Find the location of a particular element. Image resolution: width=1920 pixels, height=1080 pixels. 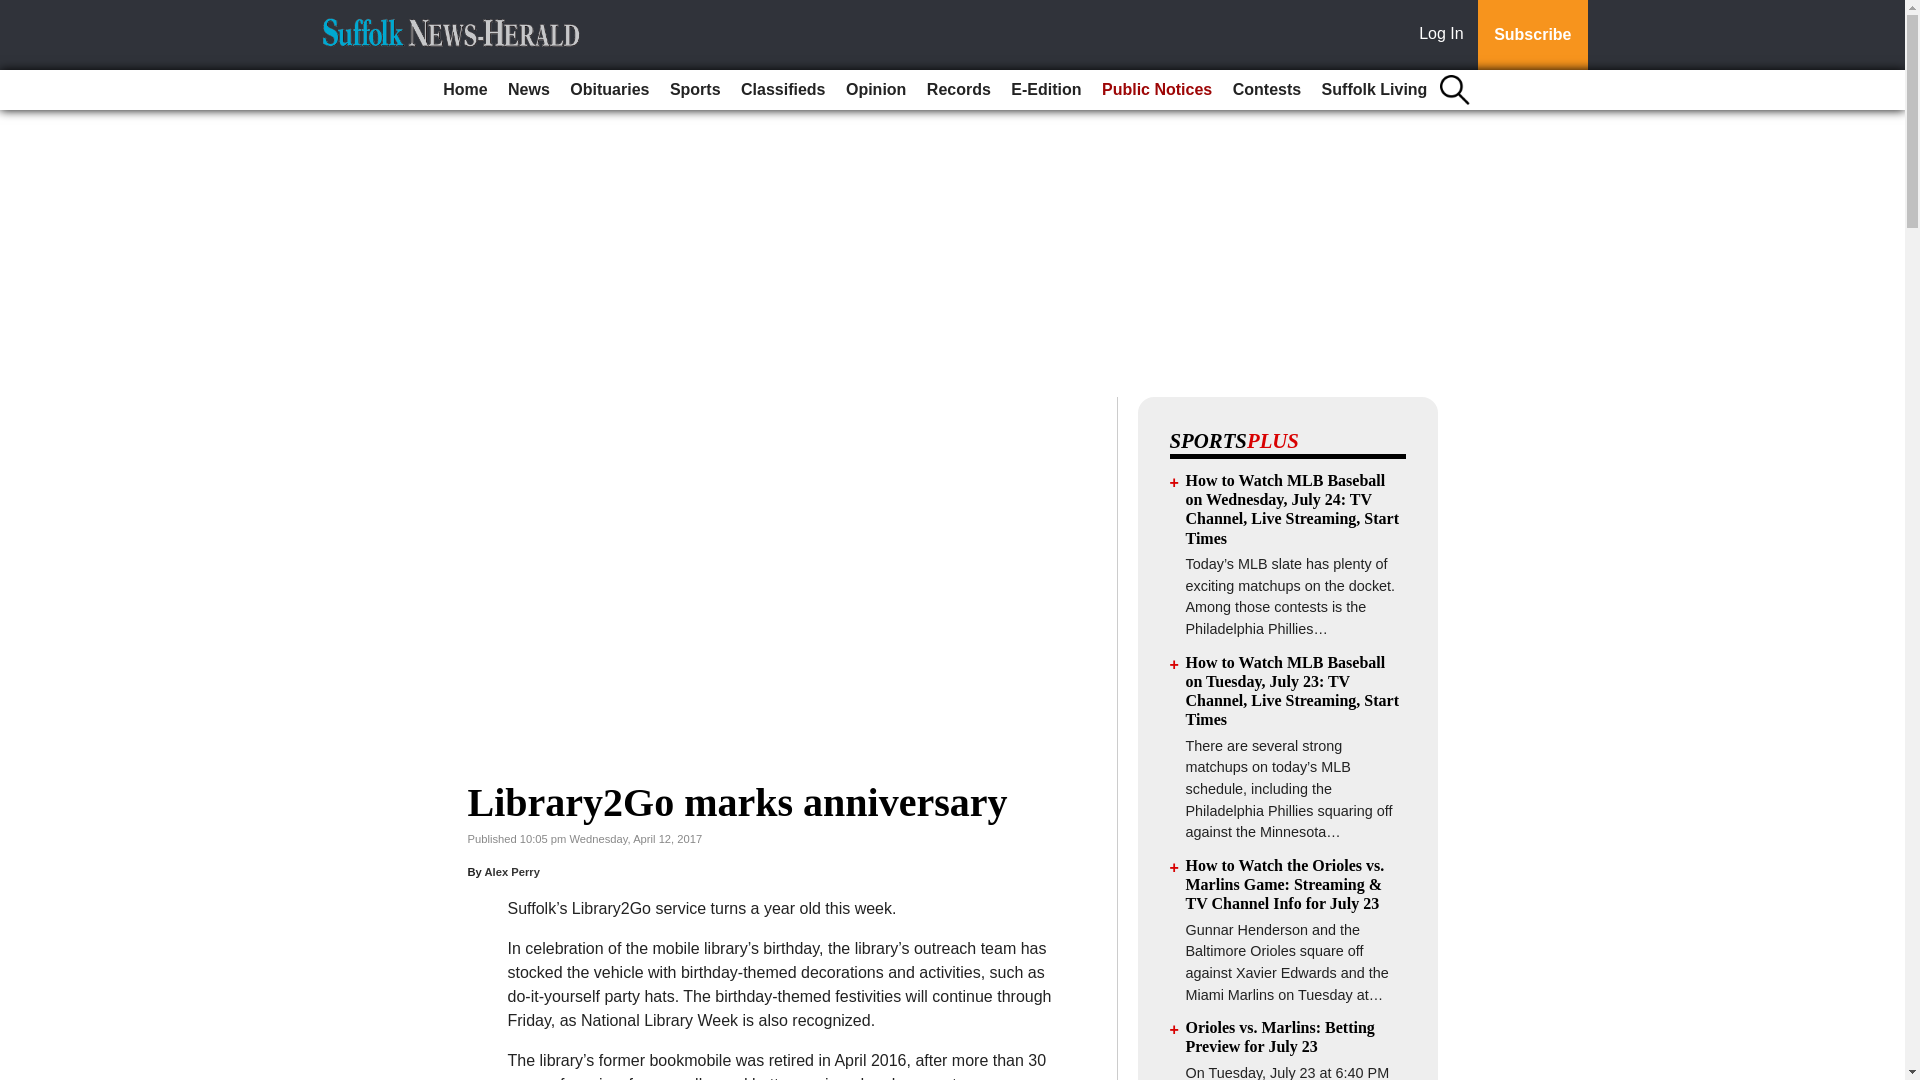

Records is located at coordinates (958, 90).